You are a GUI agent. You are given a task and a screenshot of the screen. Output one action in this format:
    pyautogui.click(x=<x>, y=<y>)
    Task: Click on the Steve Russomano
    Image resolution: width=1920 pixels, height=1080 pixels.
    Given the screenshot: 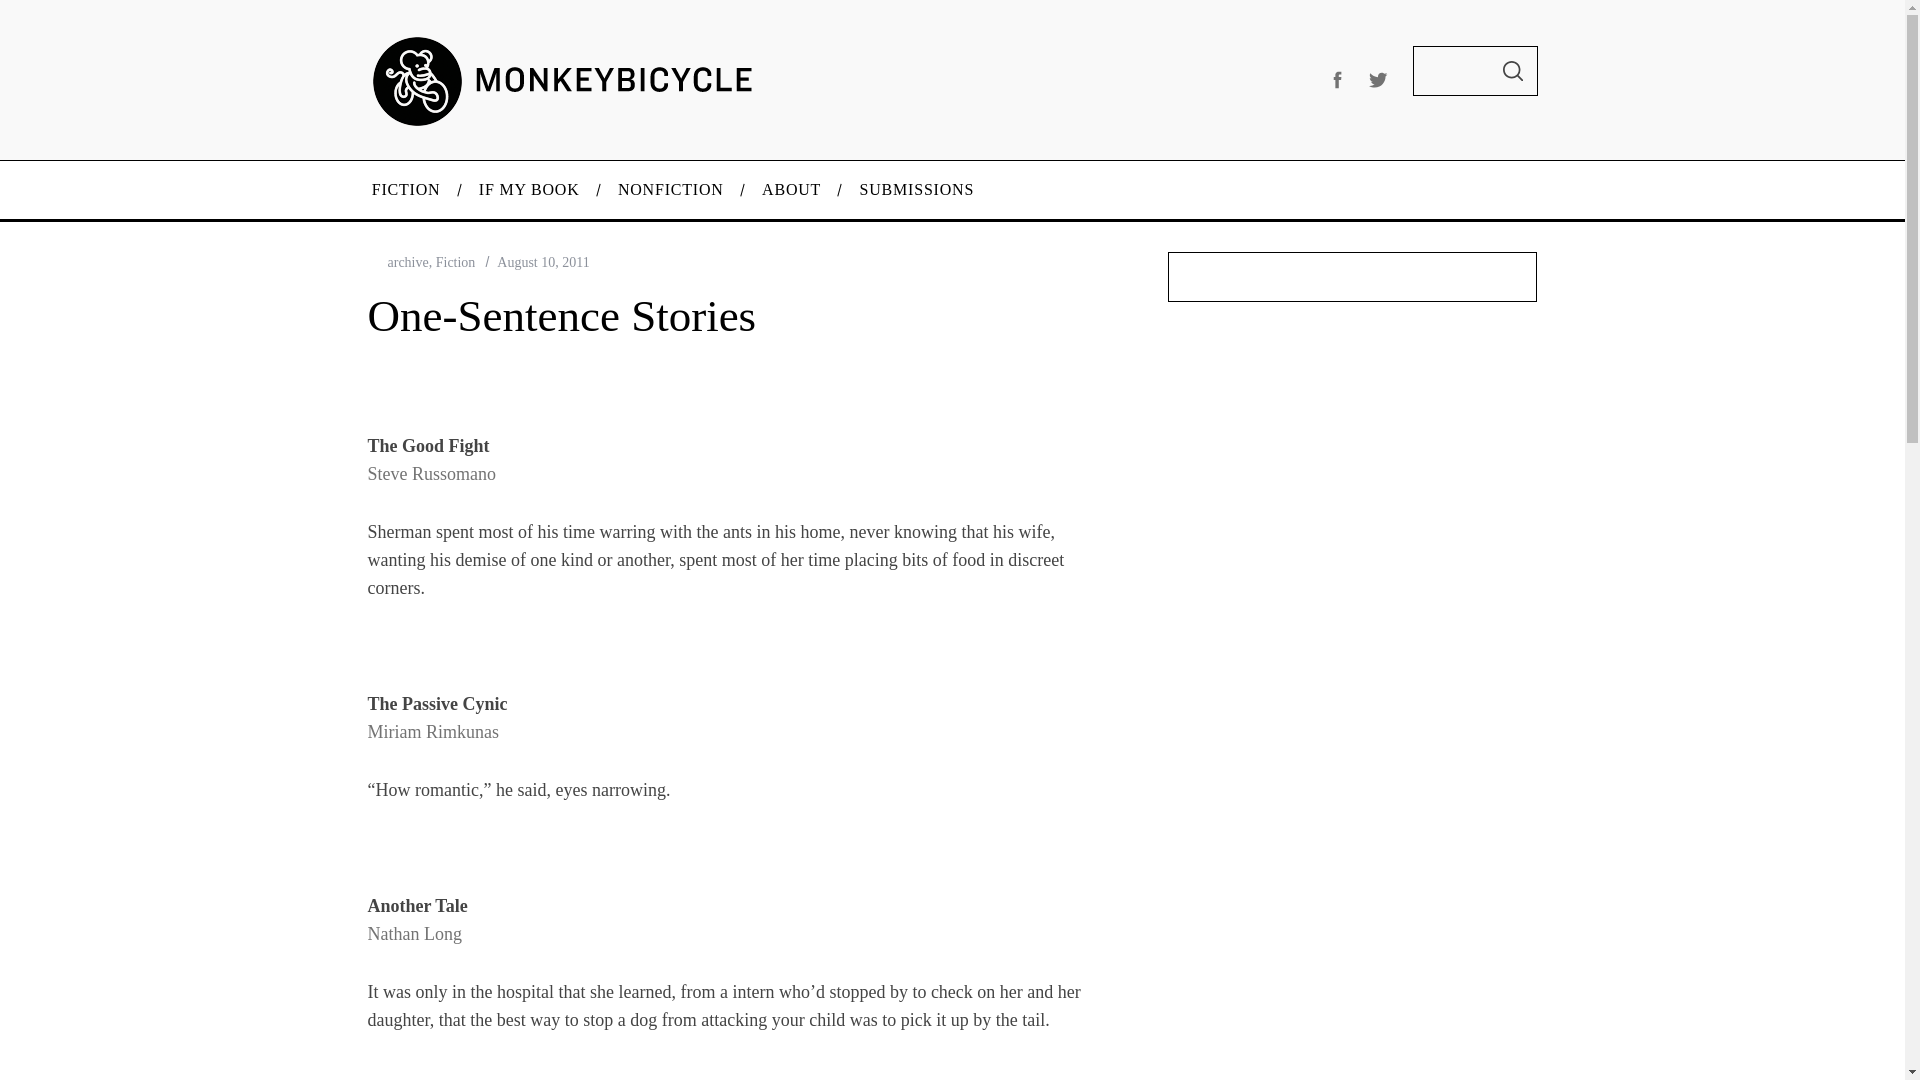 What is the action you would take?
    pyautogui.click(x=432, y=474)
    